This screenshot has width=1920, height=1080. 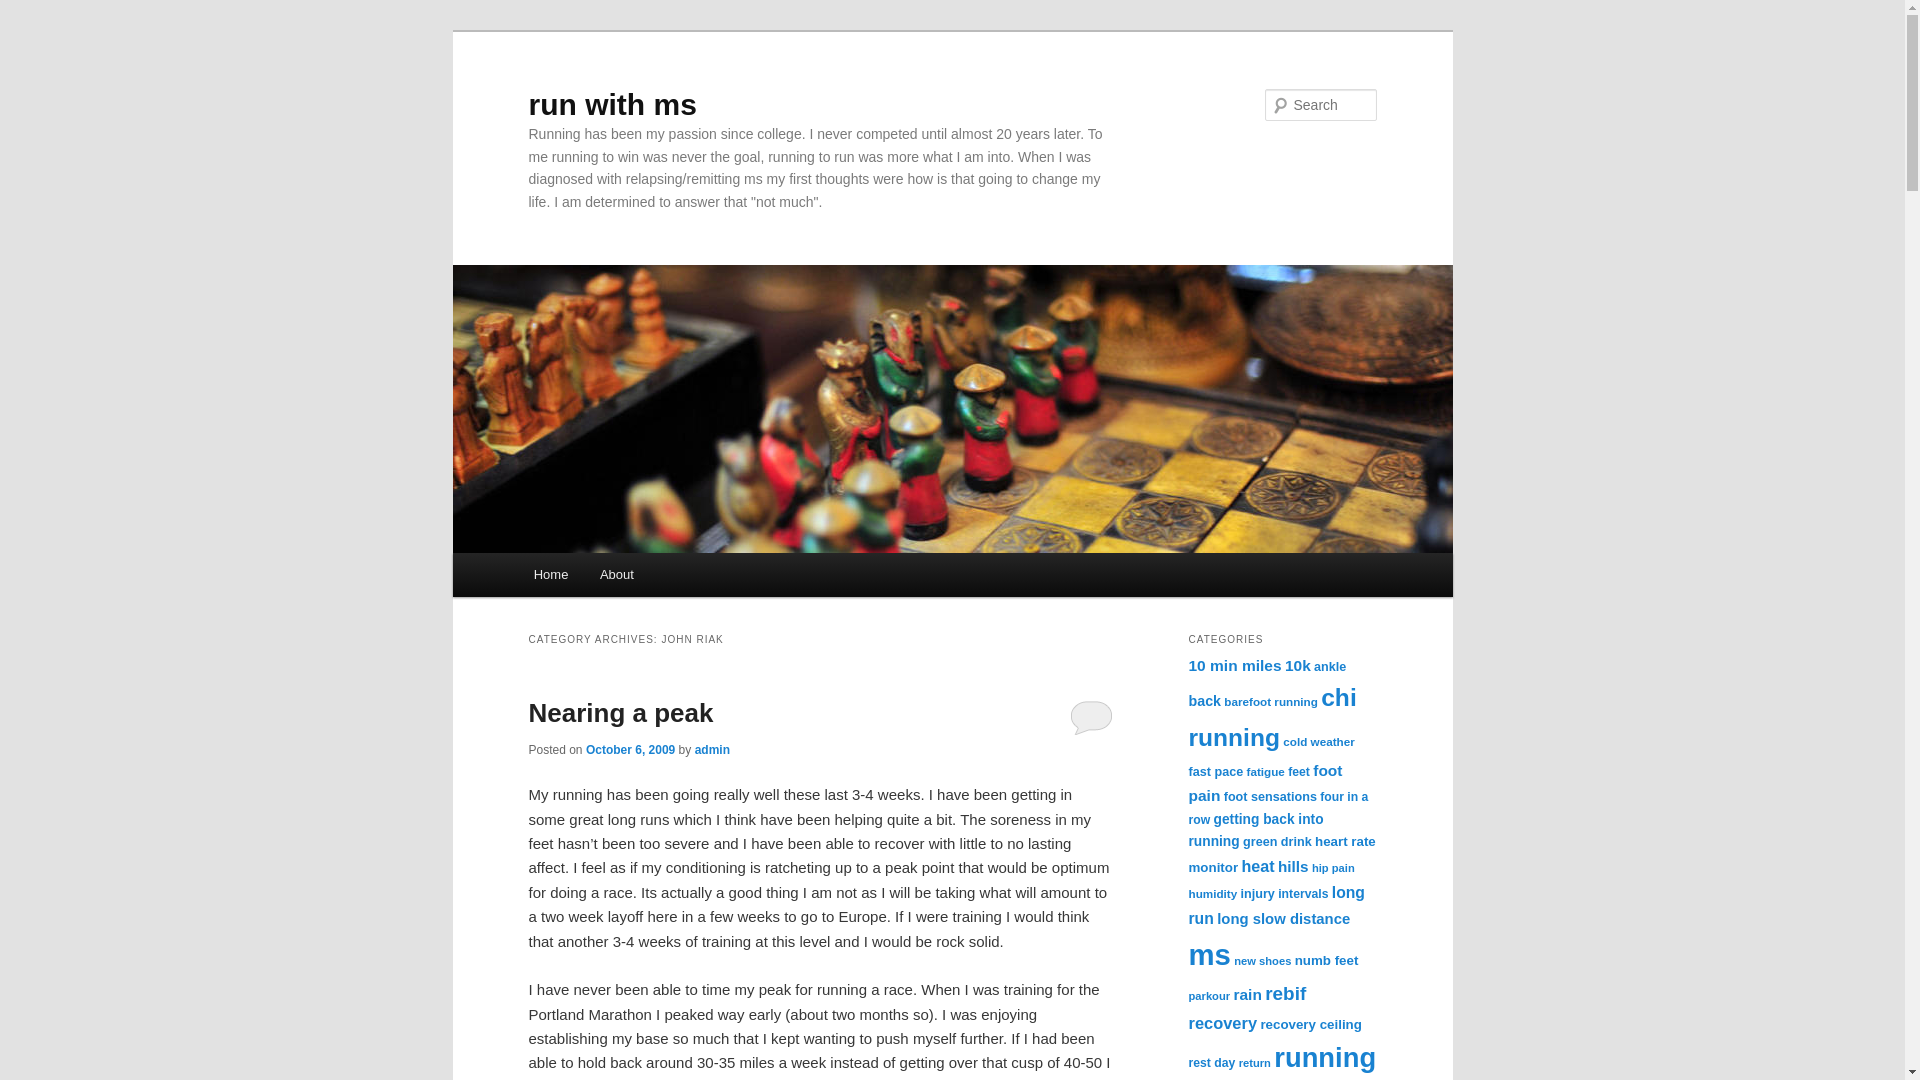 What do you see at coordinates (1265, 770) in the screenshot?
I see `fatigue` at bounding box center [1265, 770].